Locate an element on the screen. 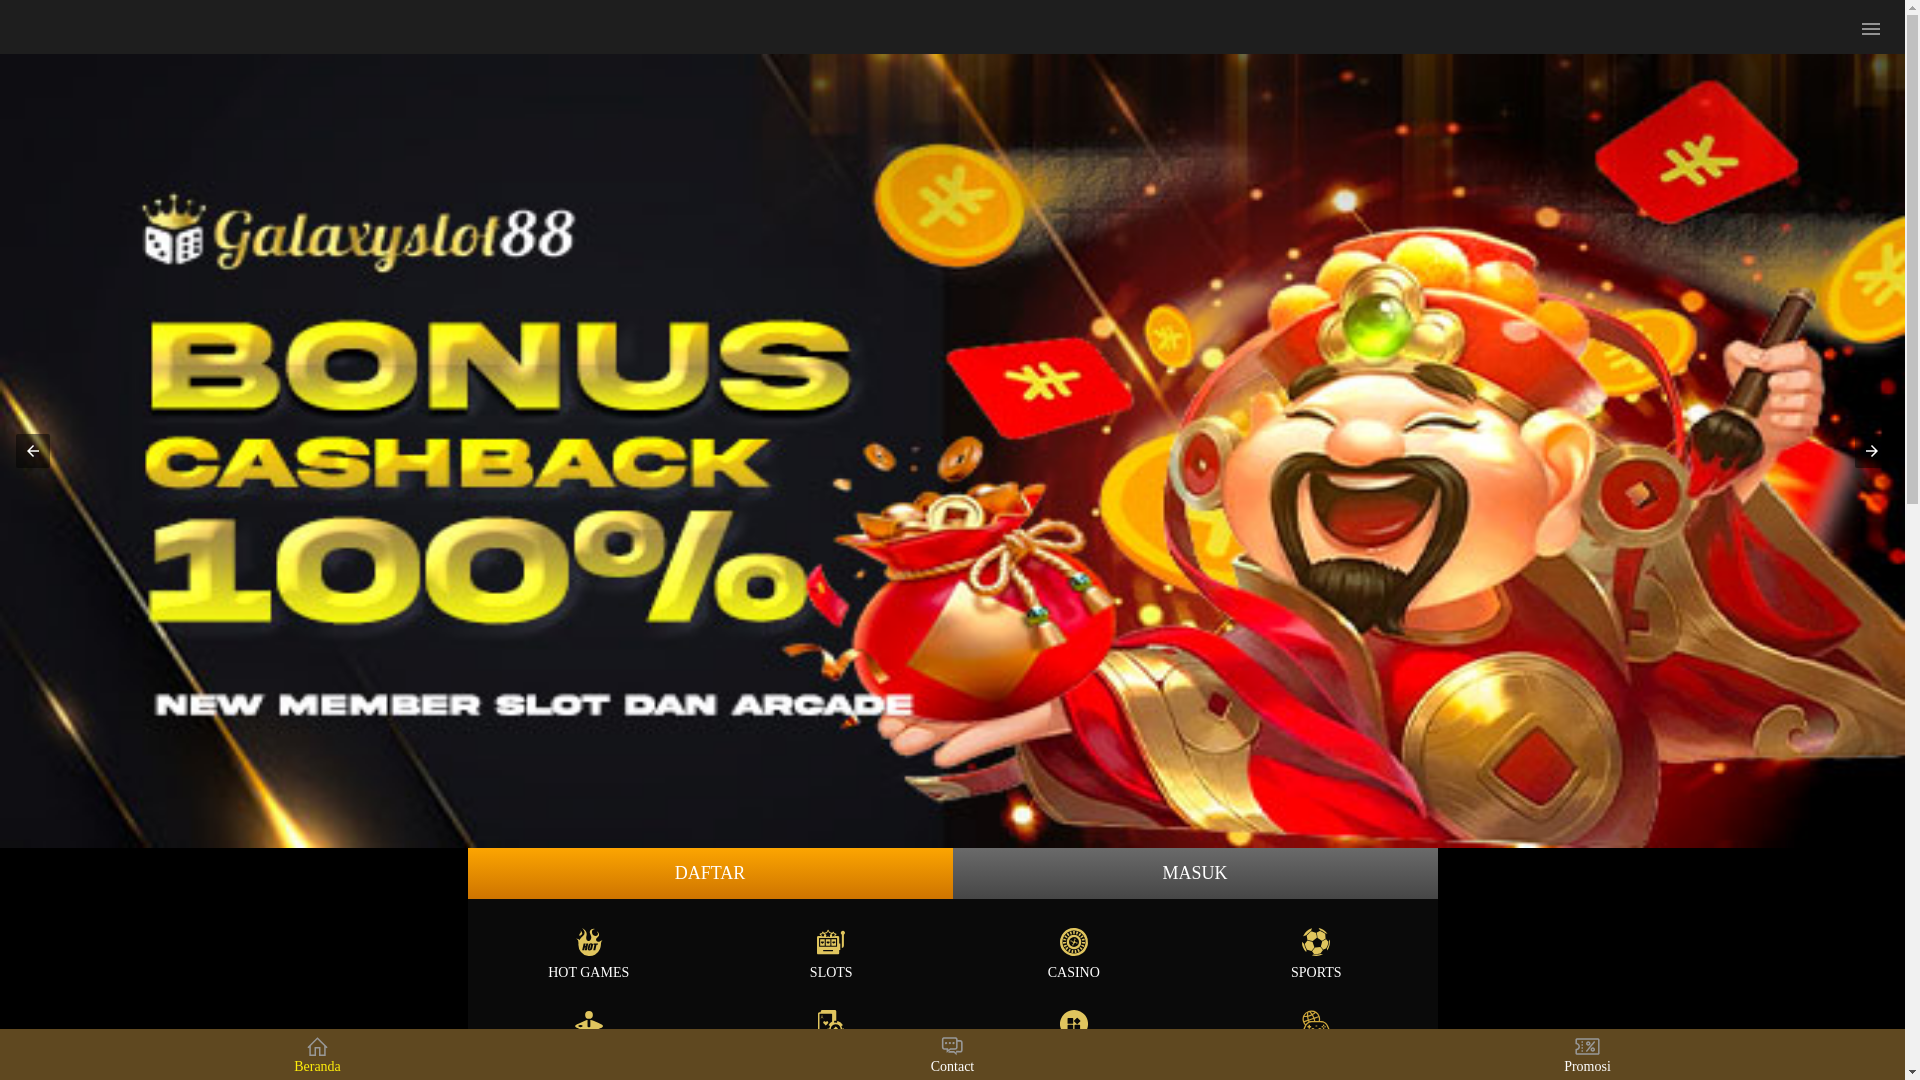  Promosi is located at coordinates (1588, 1054).